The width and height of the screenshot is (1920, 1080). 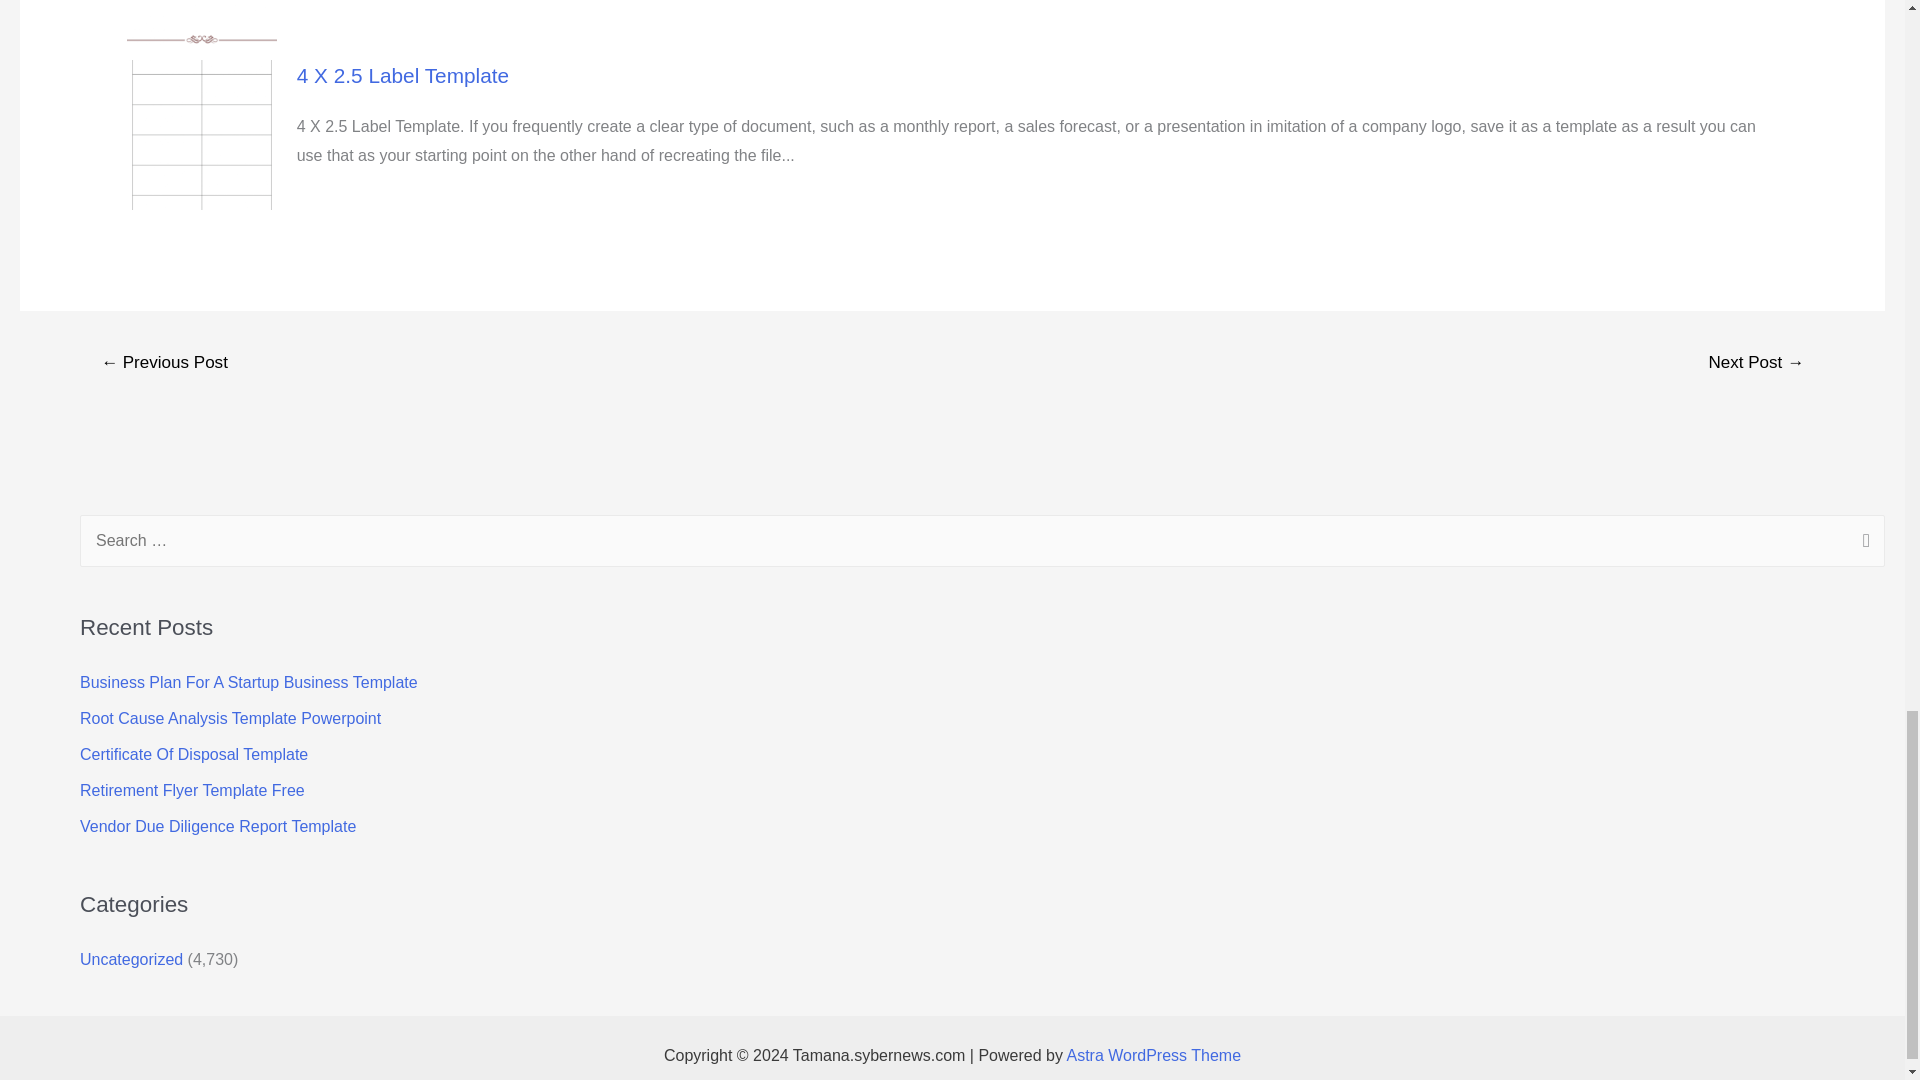 What do you see at coordinates (249, 682) in the screenshot?
I see `Business Plan For A Startup Business Template` at bounding box center [249, 682].